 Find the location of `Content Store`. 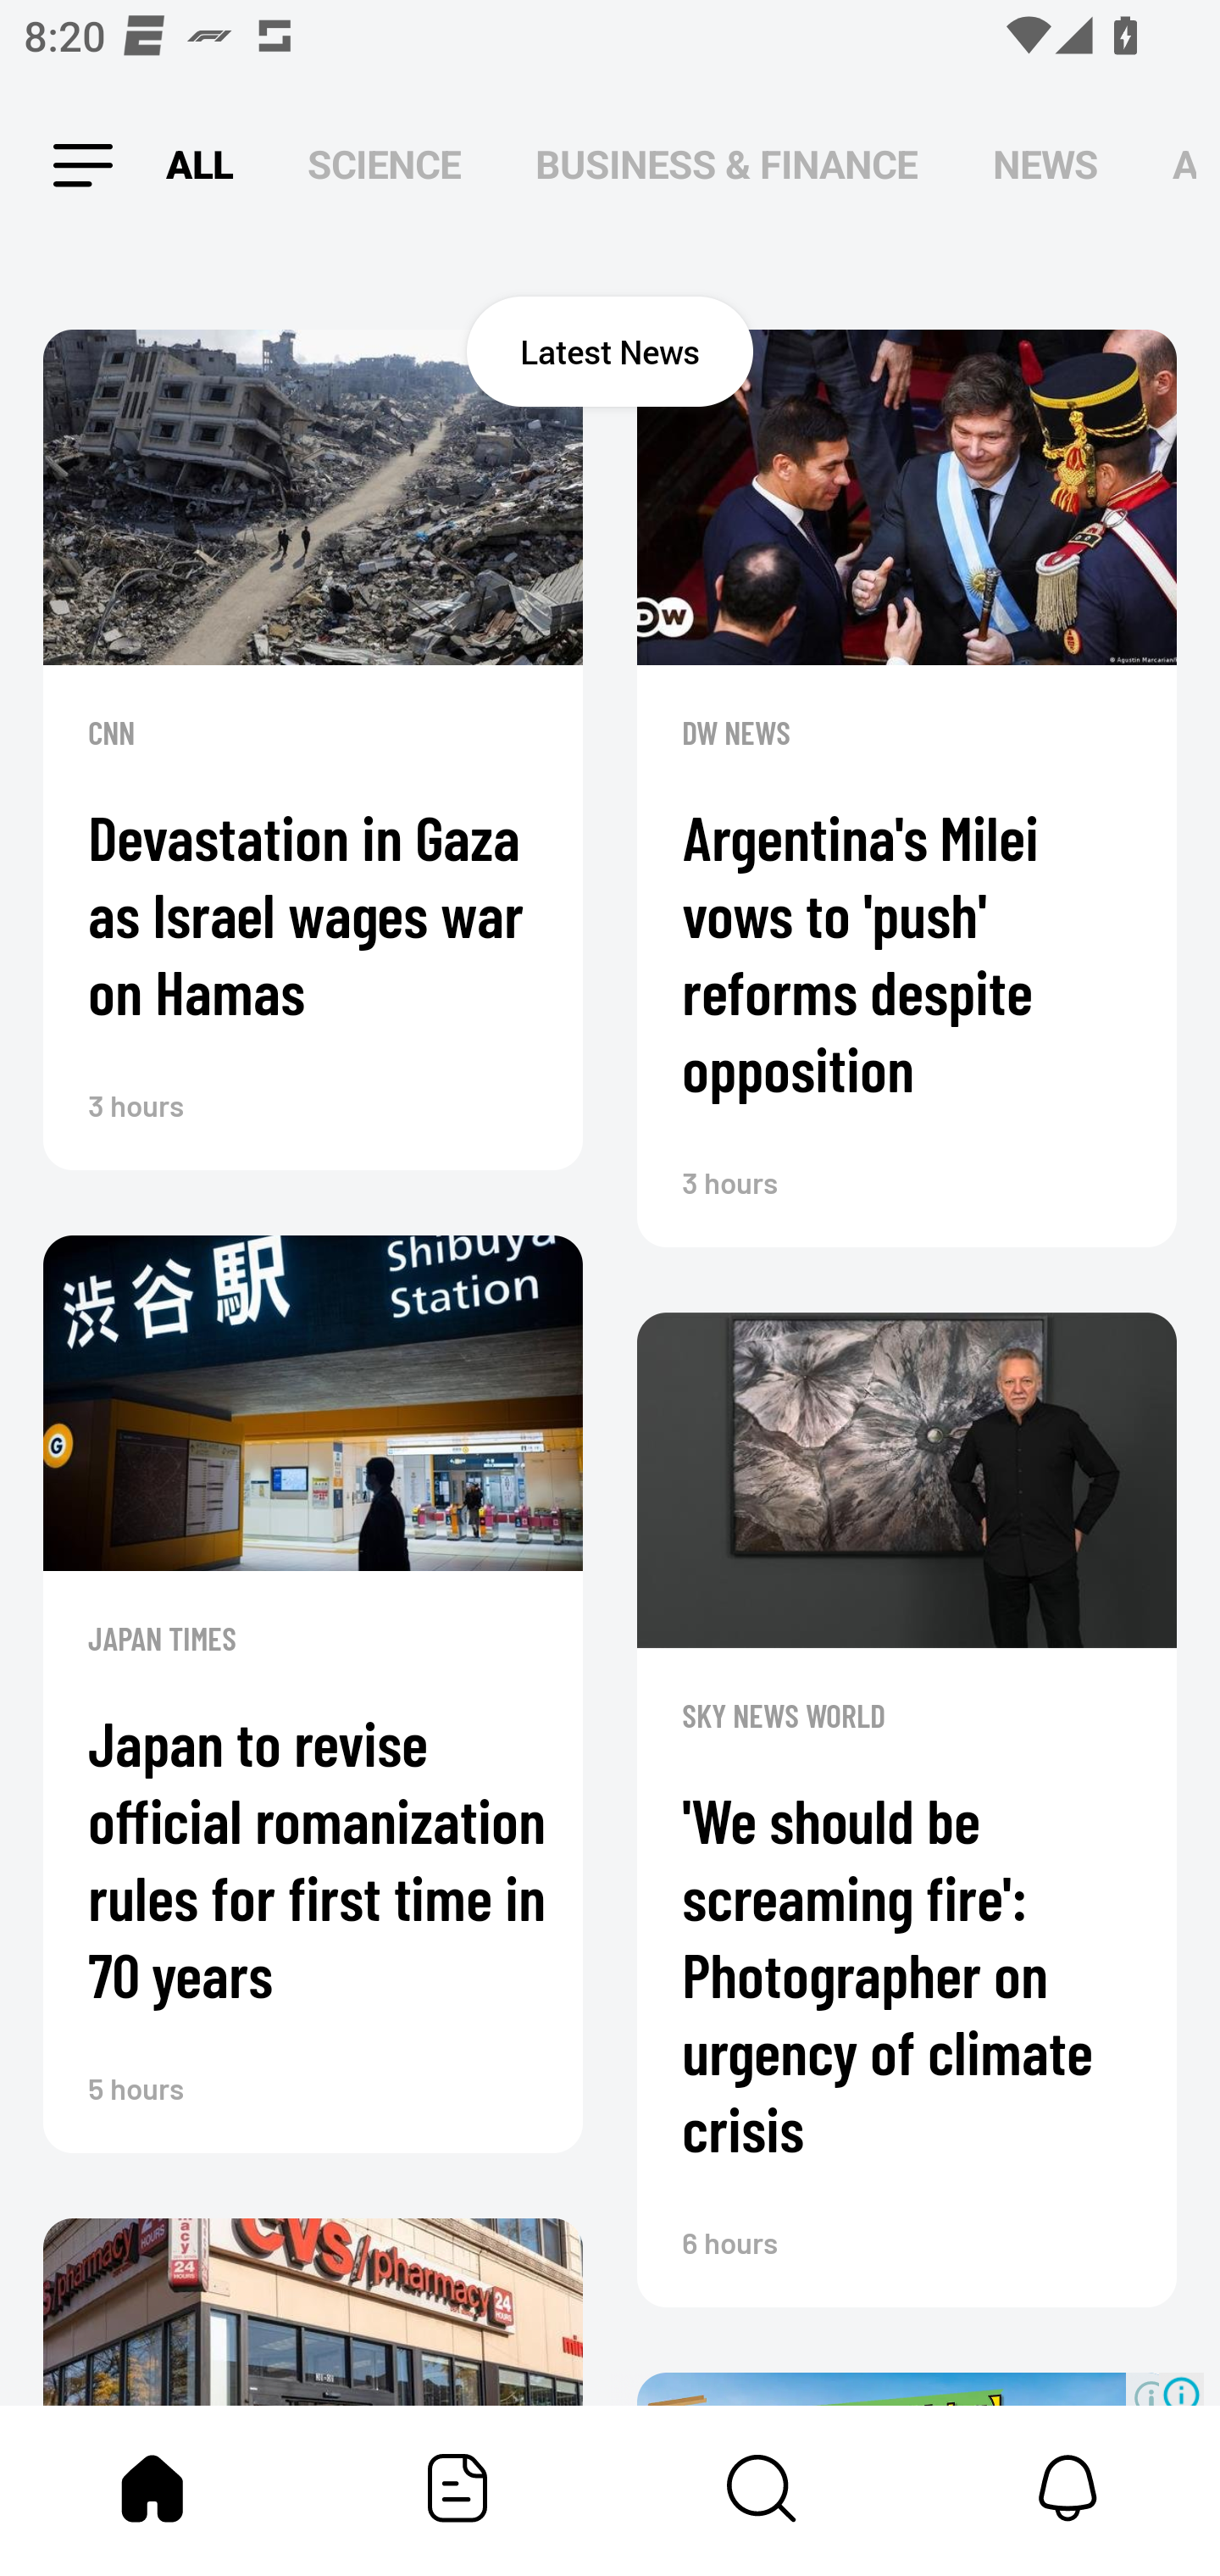

Content Store is located at coordinates (762, 2488).